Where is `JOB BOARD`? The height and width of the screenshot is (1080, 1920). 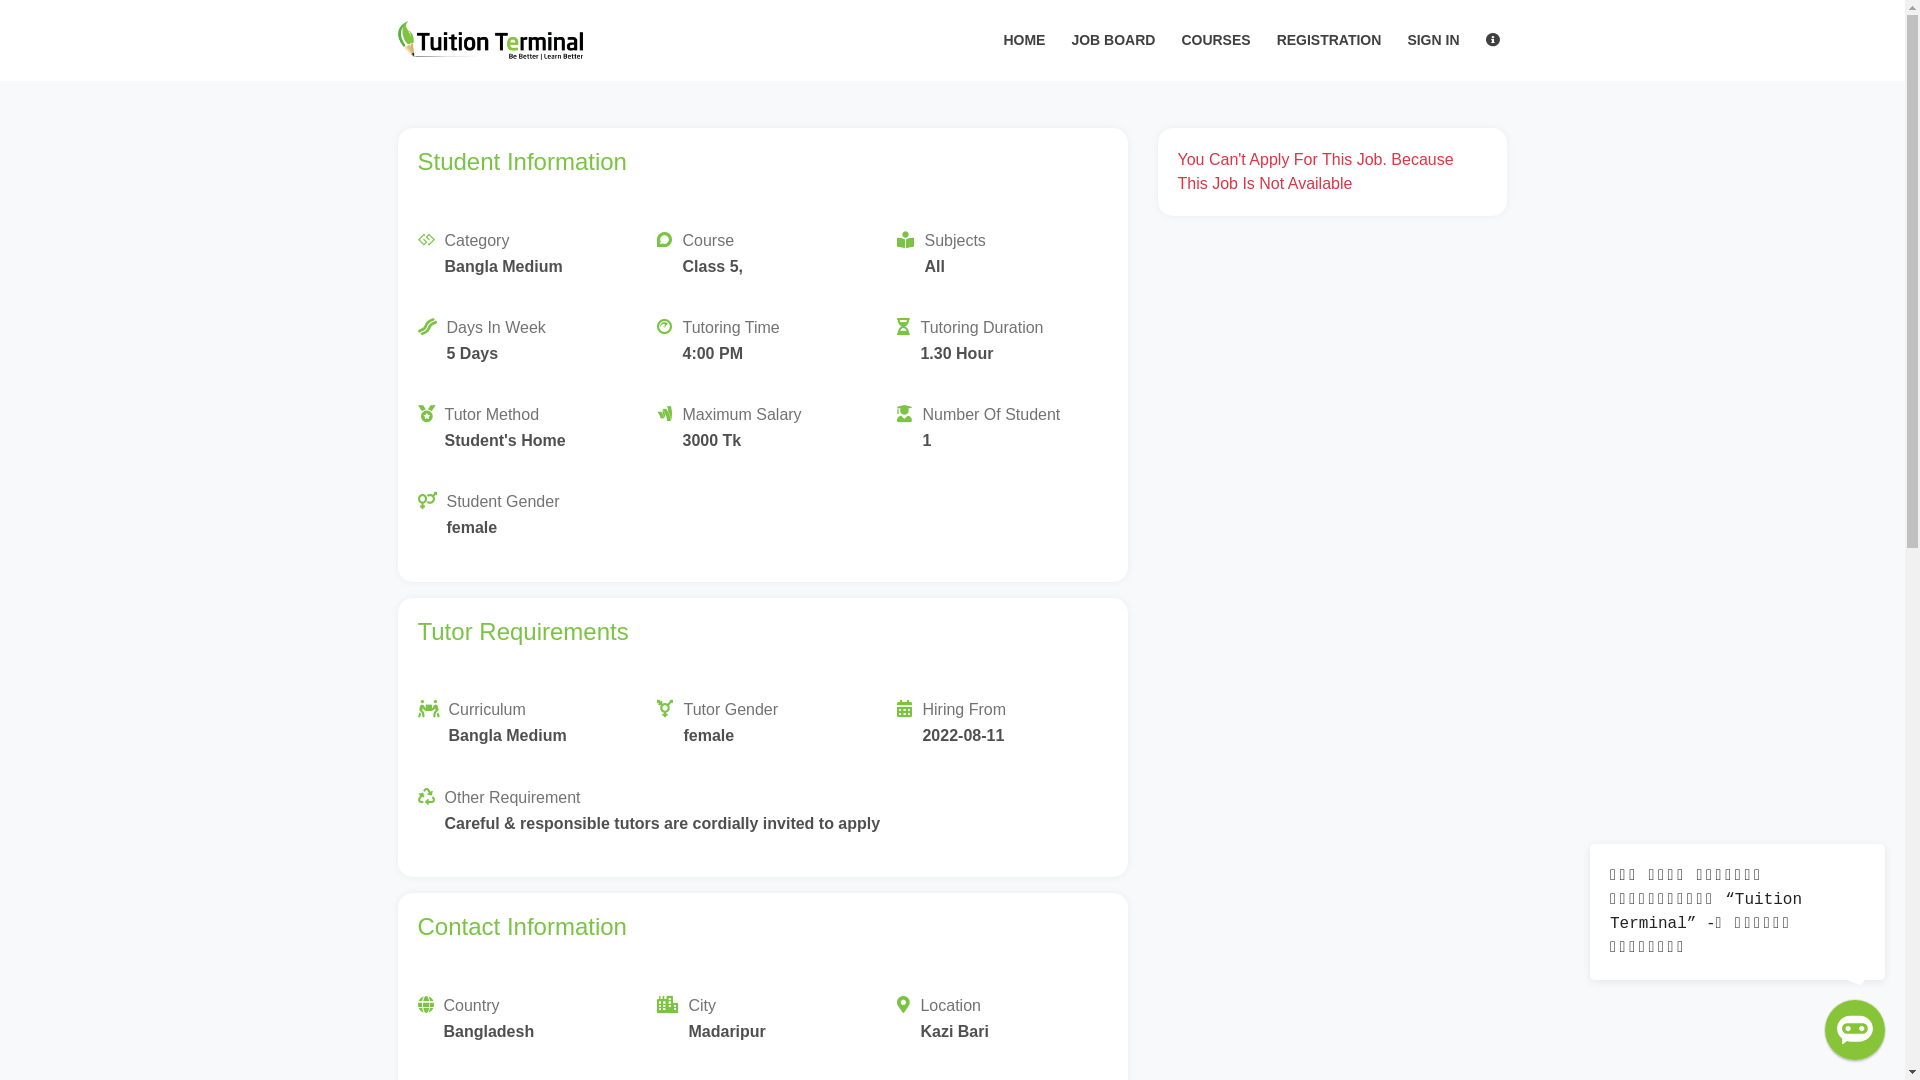
JOB BOARD is located at coordinates (1113, 40).